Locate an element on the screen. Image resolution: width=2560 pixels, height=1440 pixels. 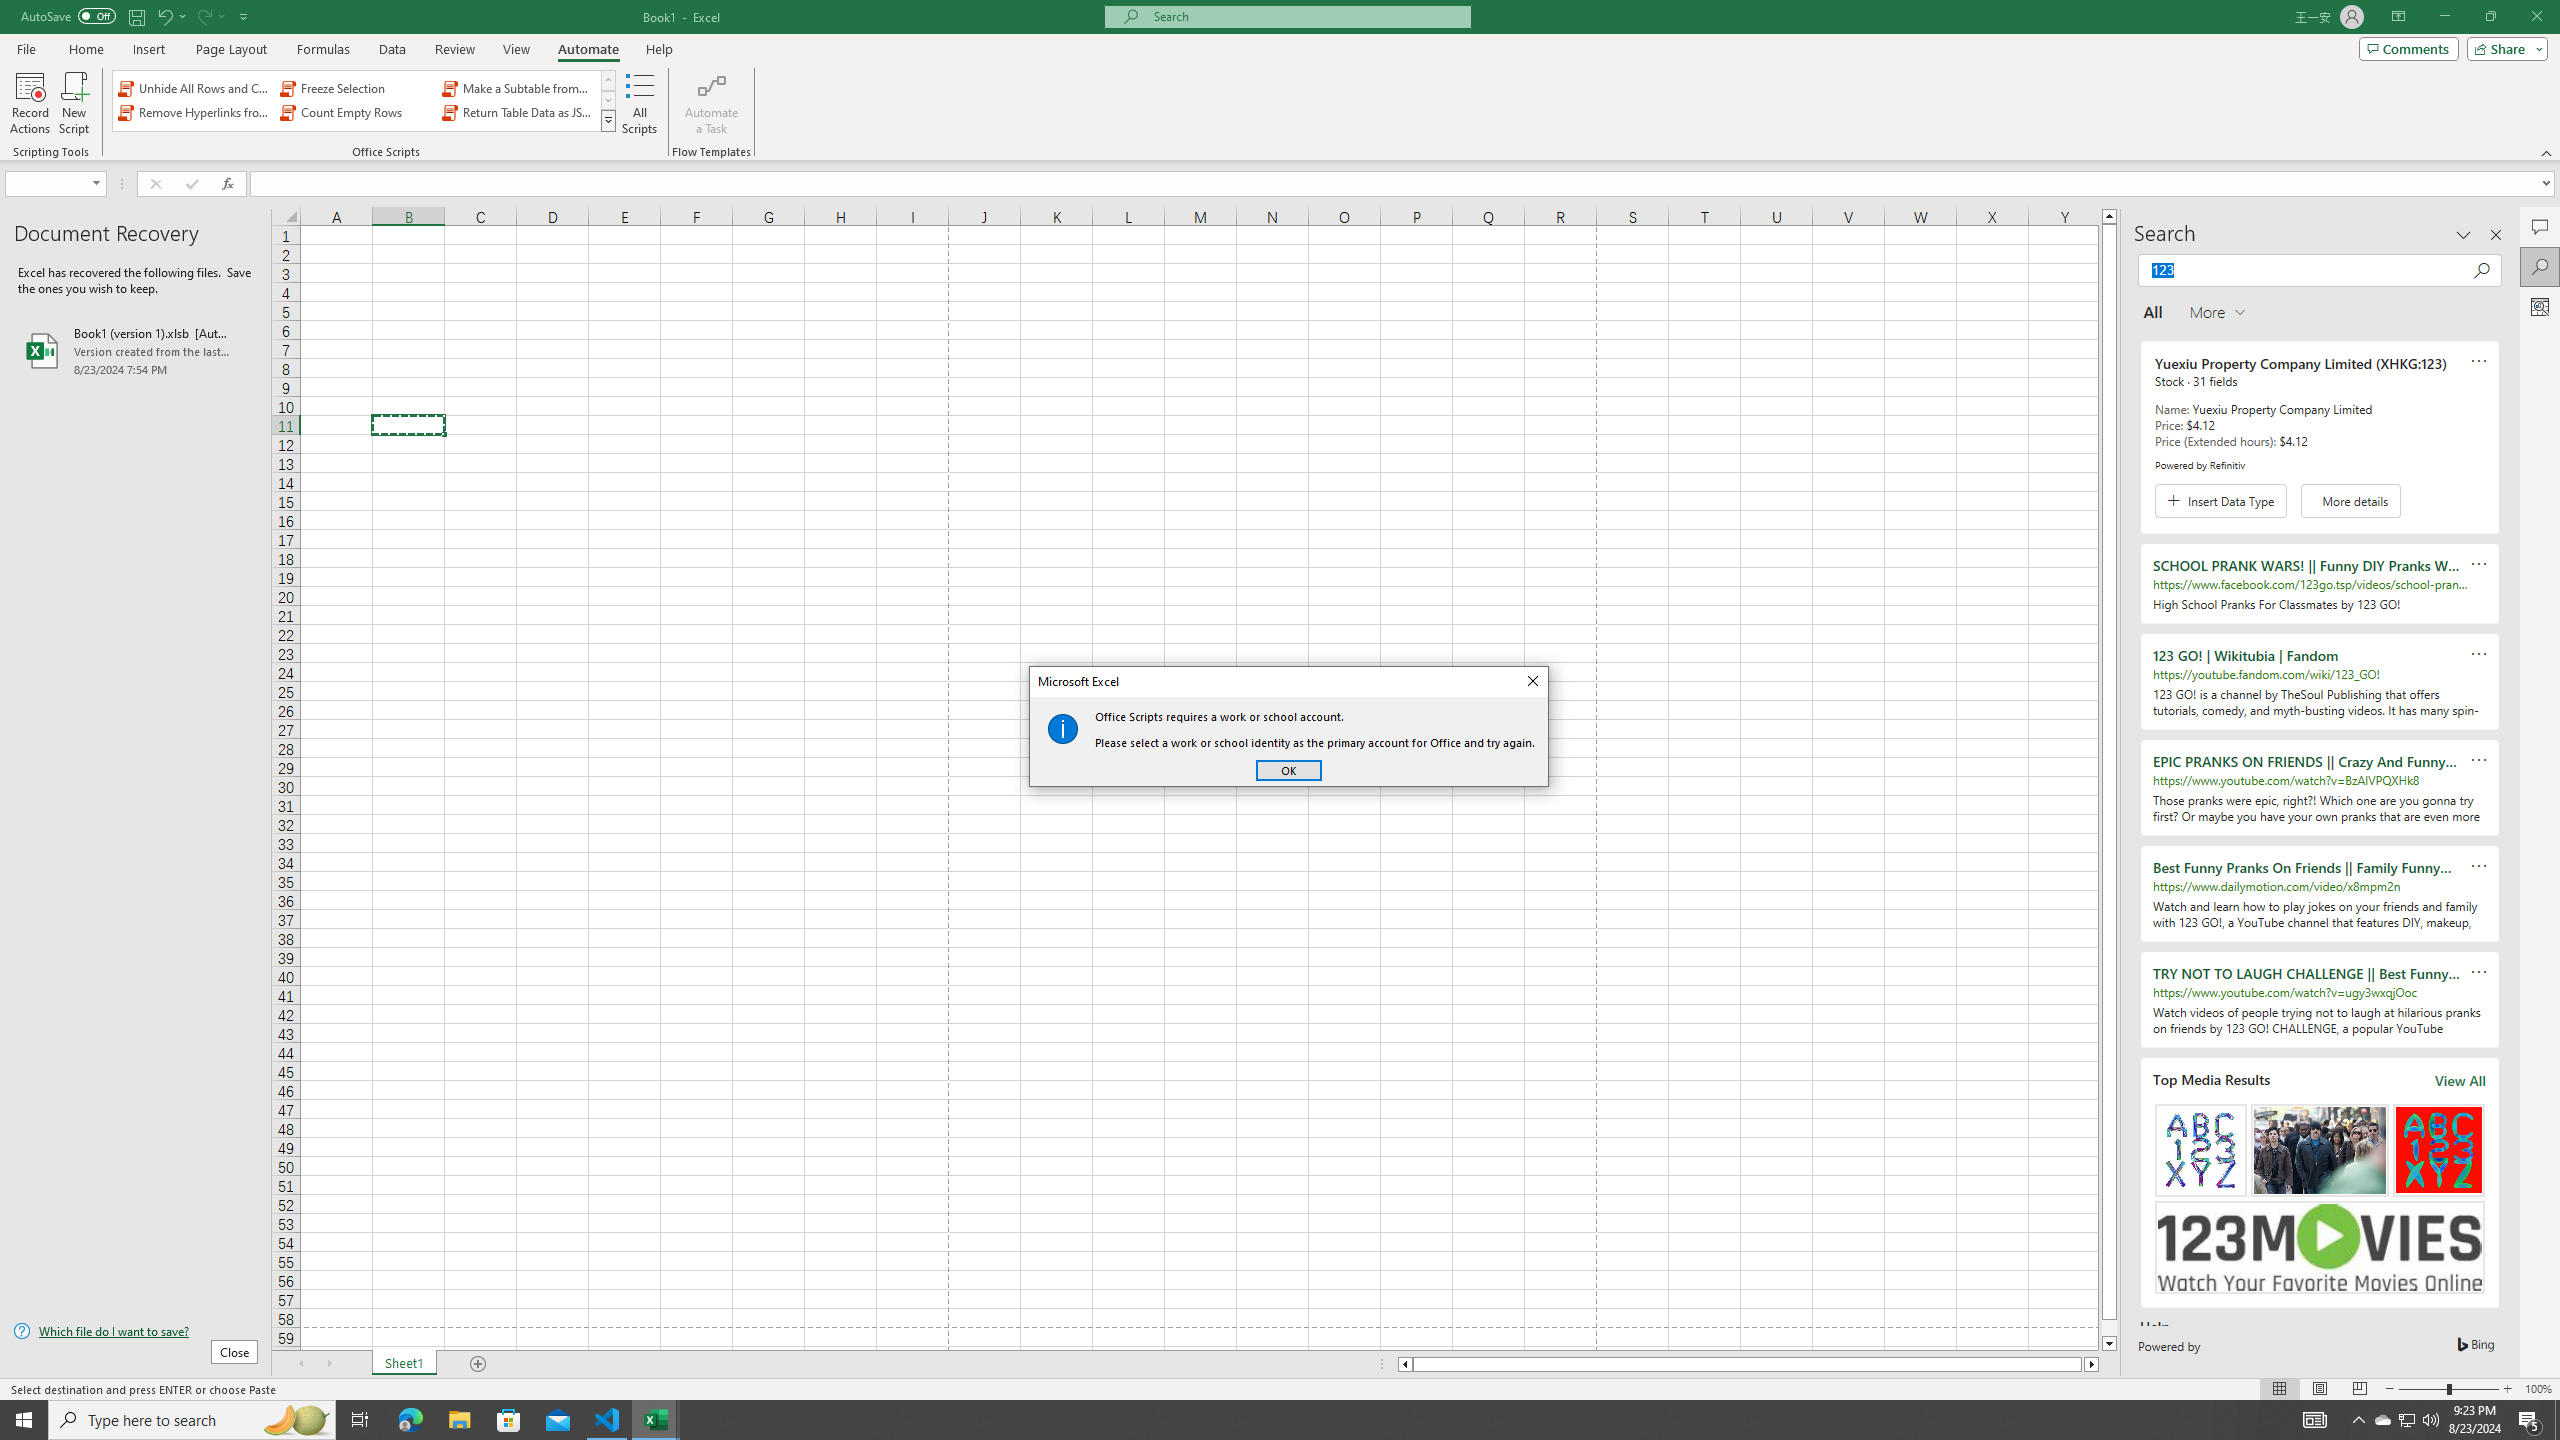
Zoom Out is located at coordinates (2422, 1389).